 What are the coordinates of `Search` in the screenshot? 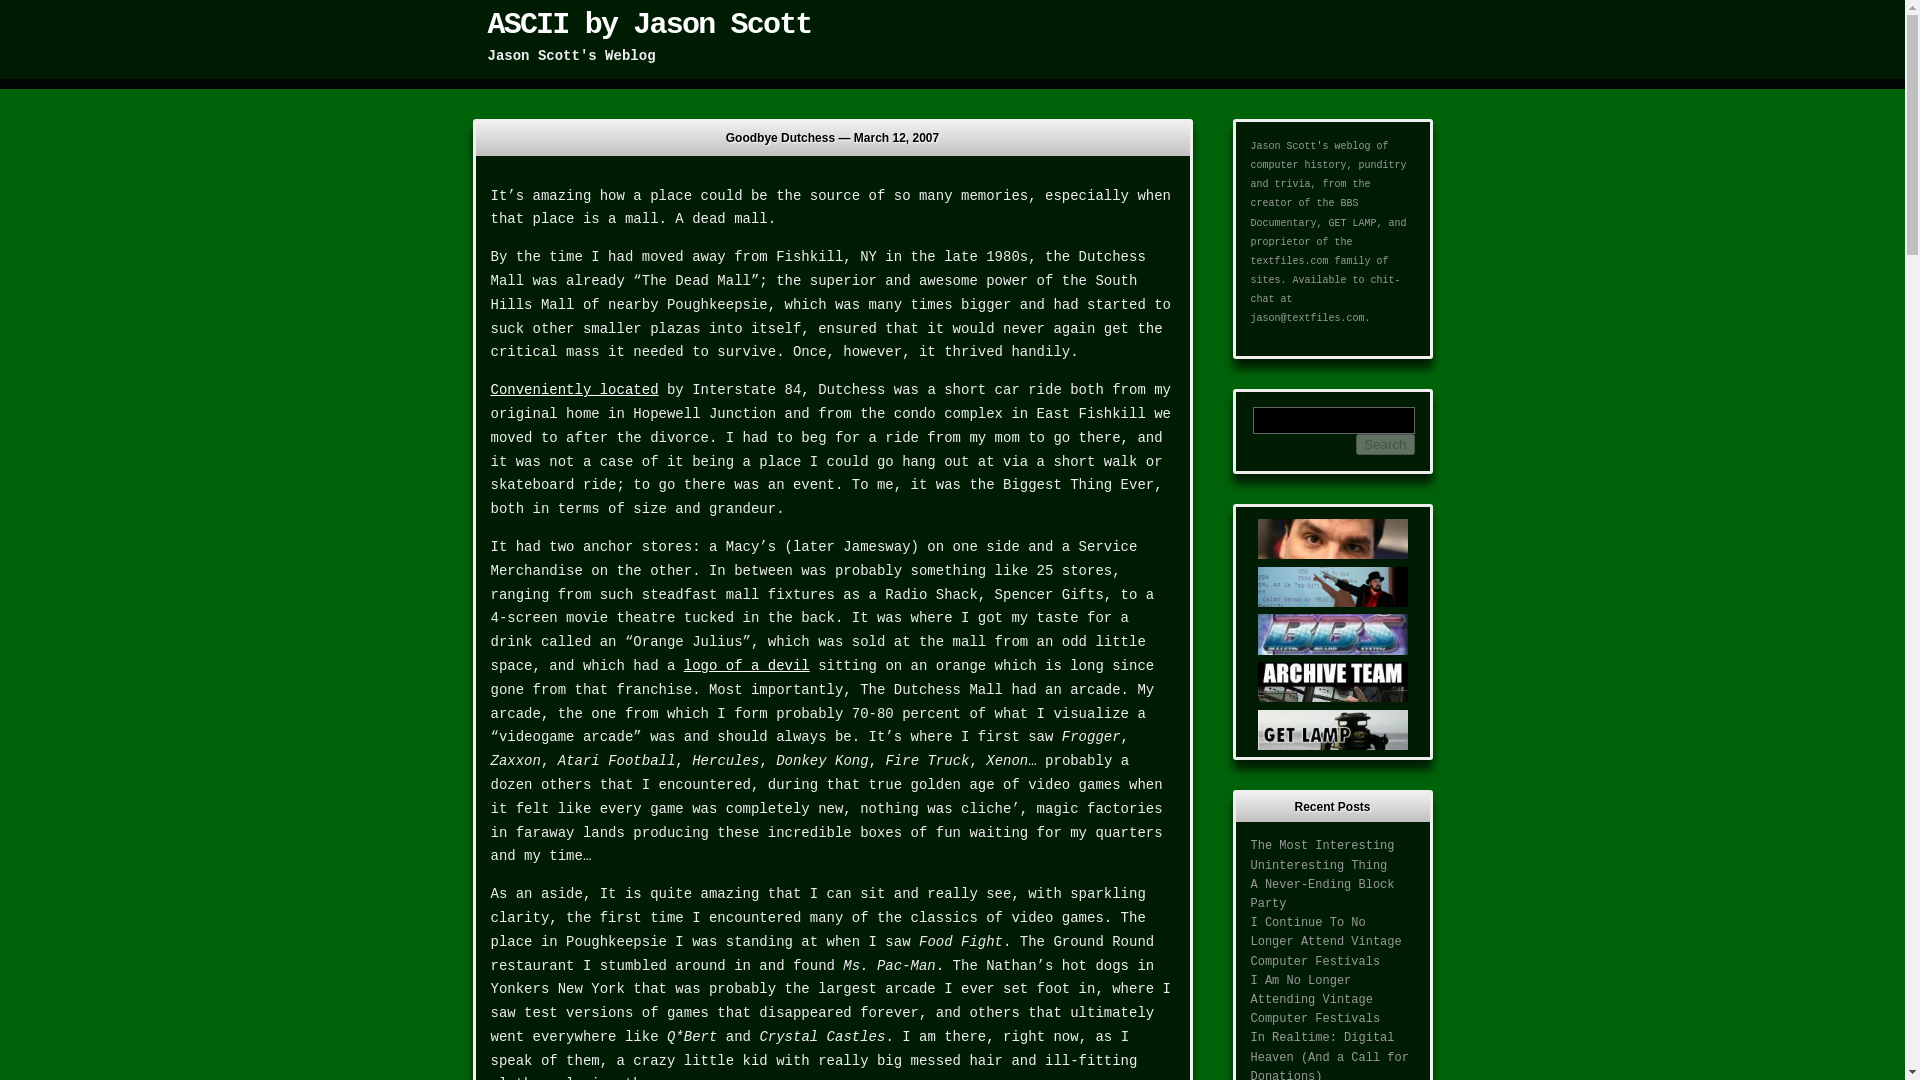 It's located at (1384, 444).